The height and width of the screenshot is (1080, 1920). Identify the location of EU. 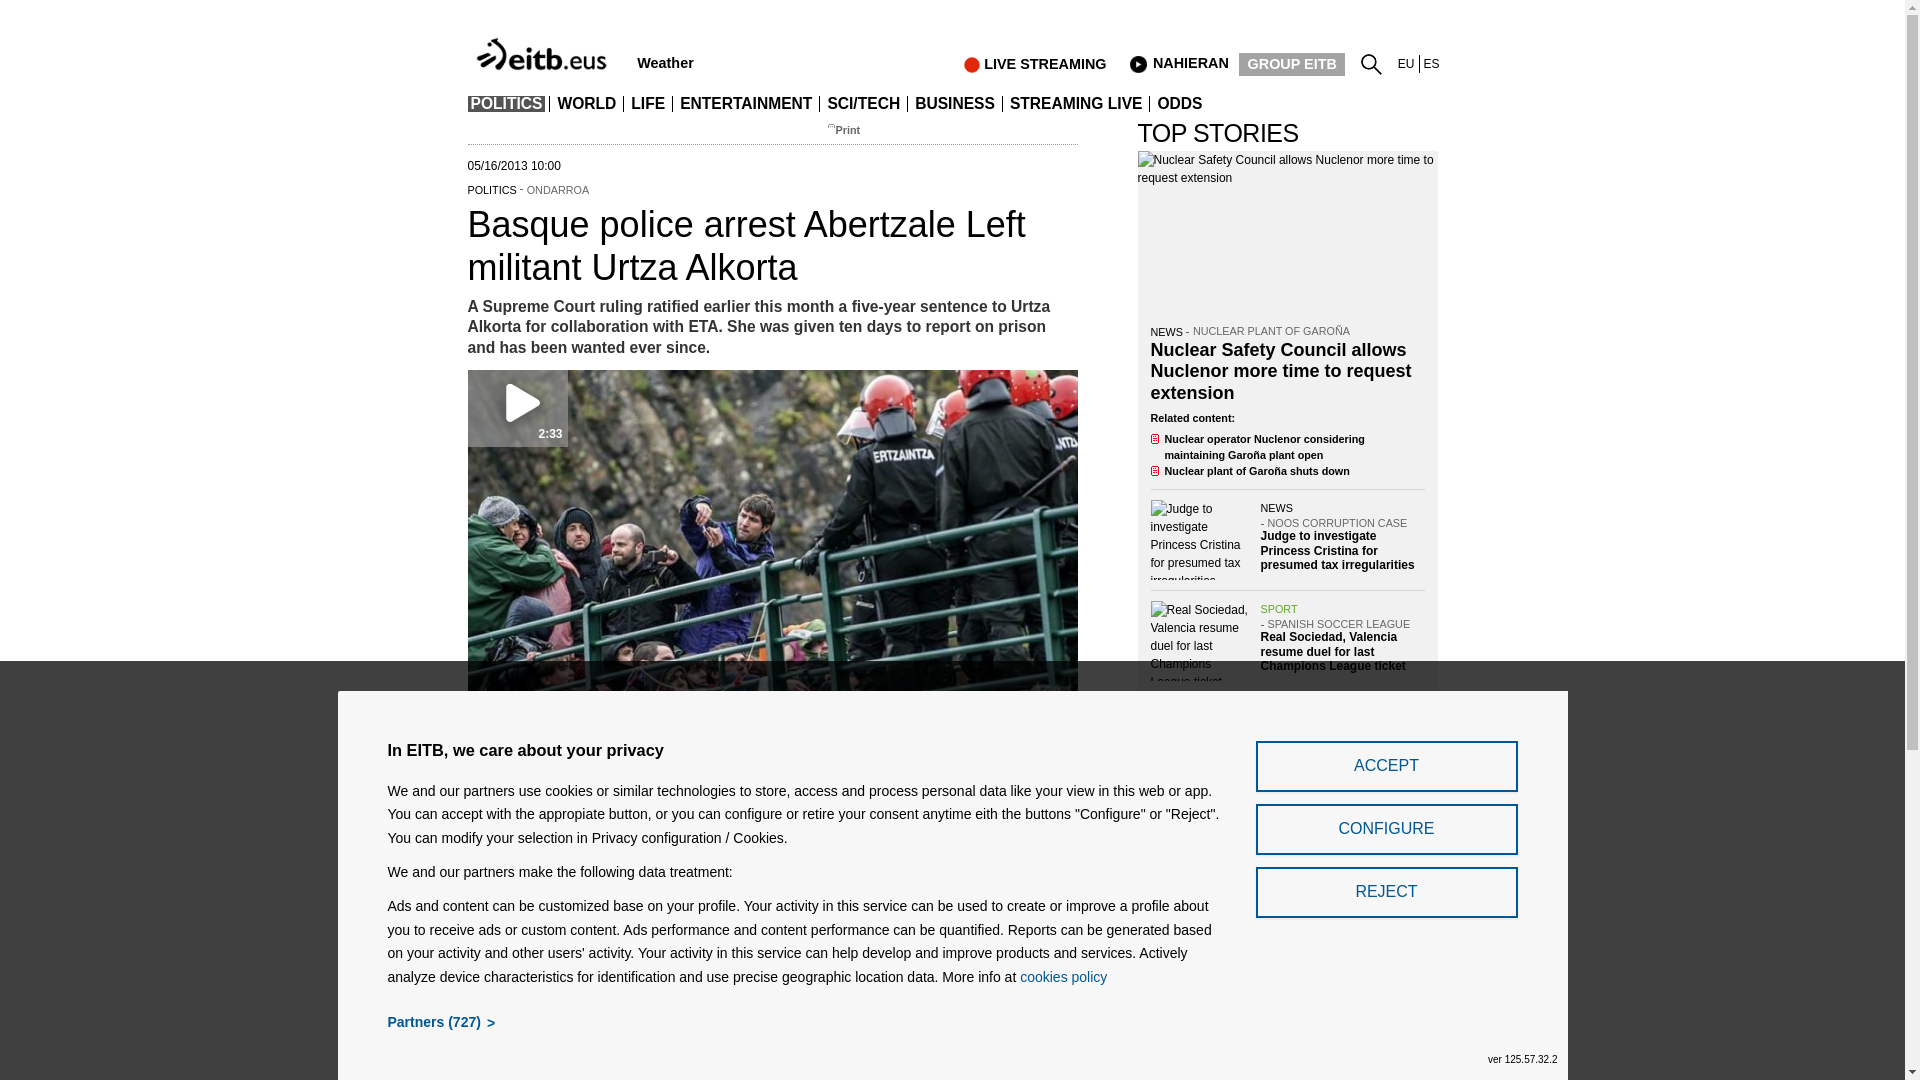
(1406, 64).